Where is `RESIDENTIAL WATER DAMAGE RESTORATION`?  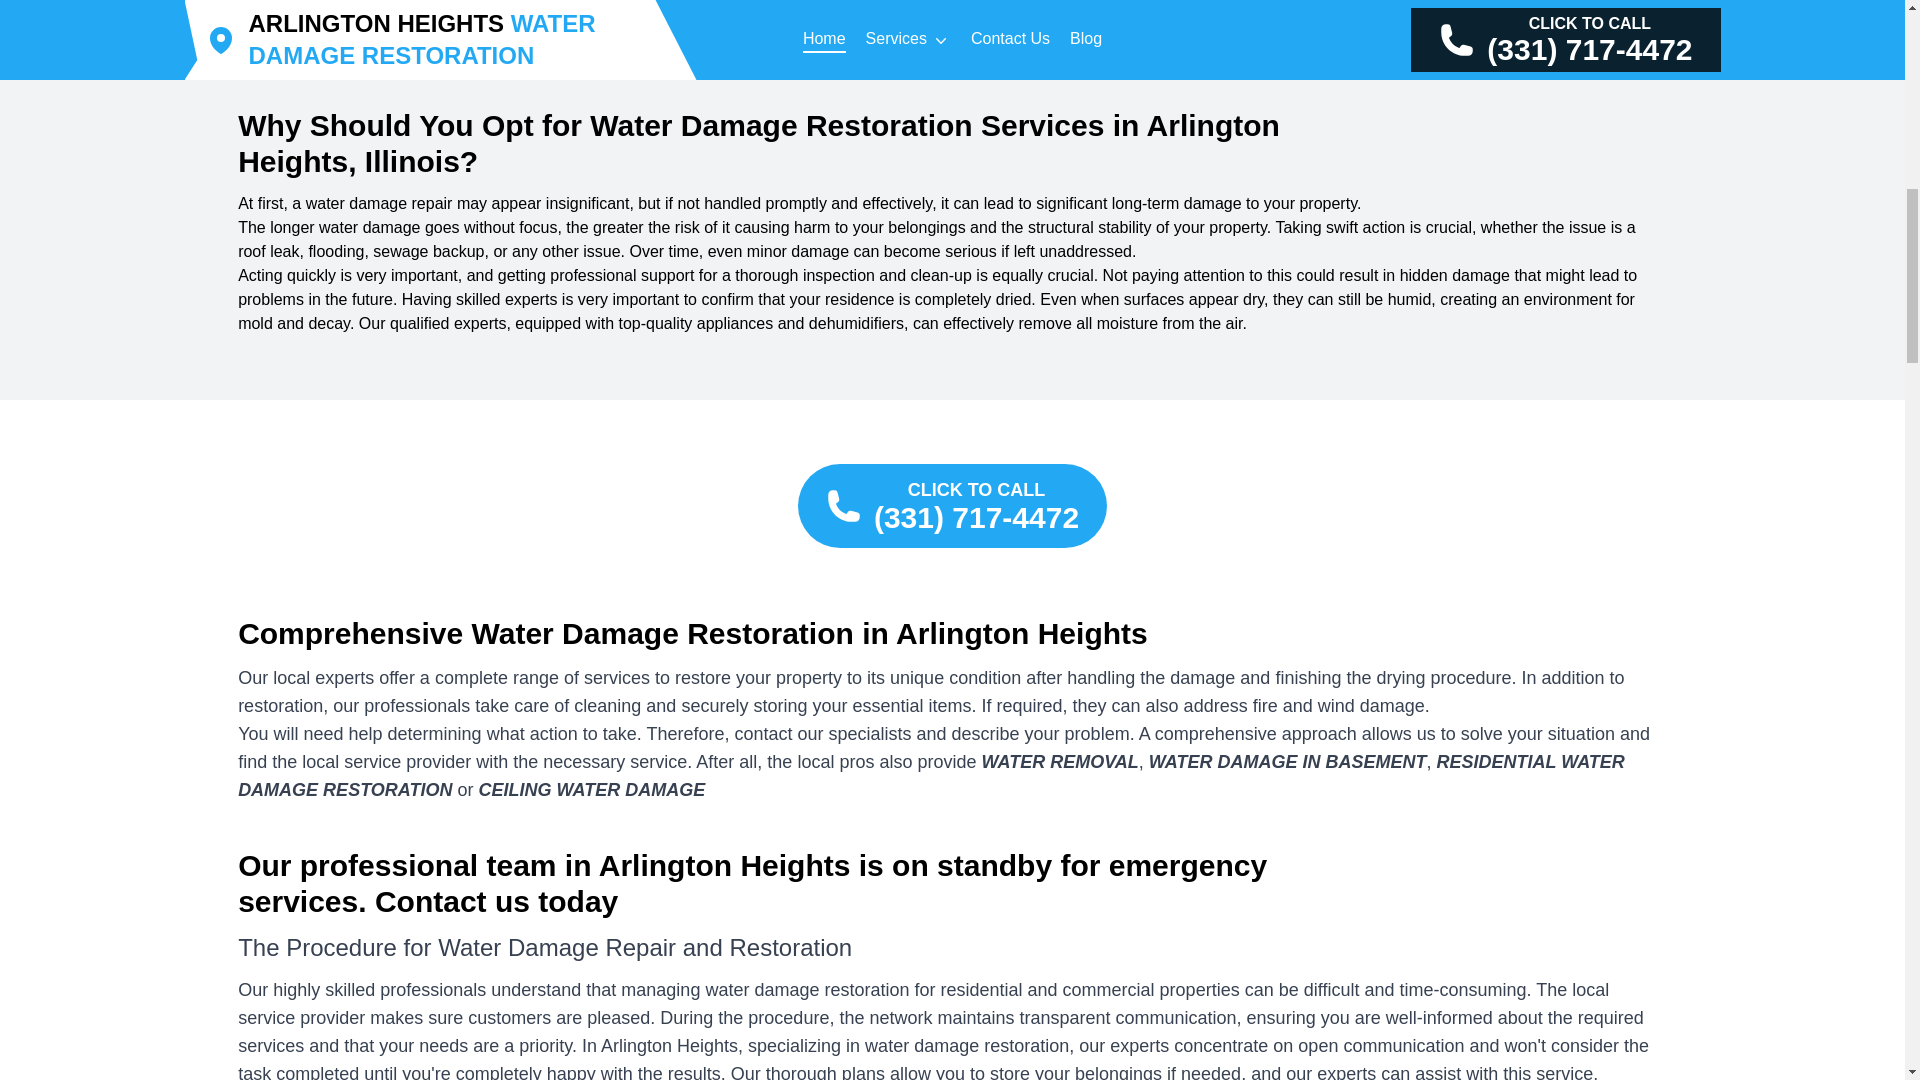 RESIDENTIAL WATER DAMAGE RESTORATION is located at coordinates (931, 776).